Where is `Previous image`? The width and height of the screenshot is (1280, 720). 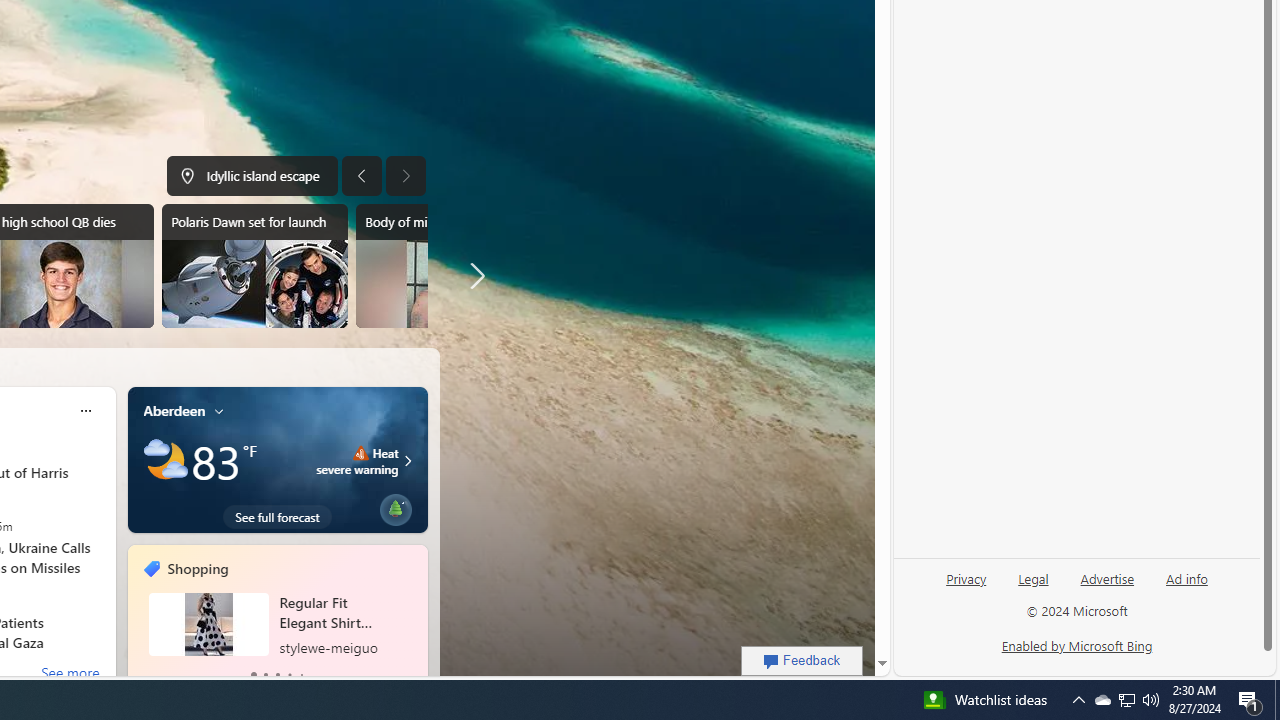 Previous image is located at coordinates (360, 176).